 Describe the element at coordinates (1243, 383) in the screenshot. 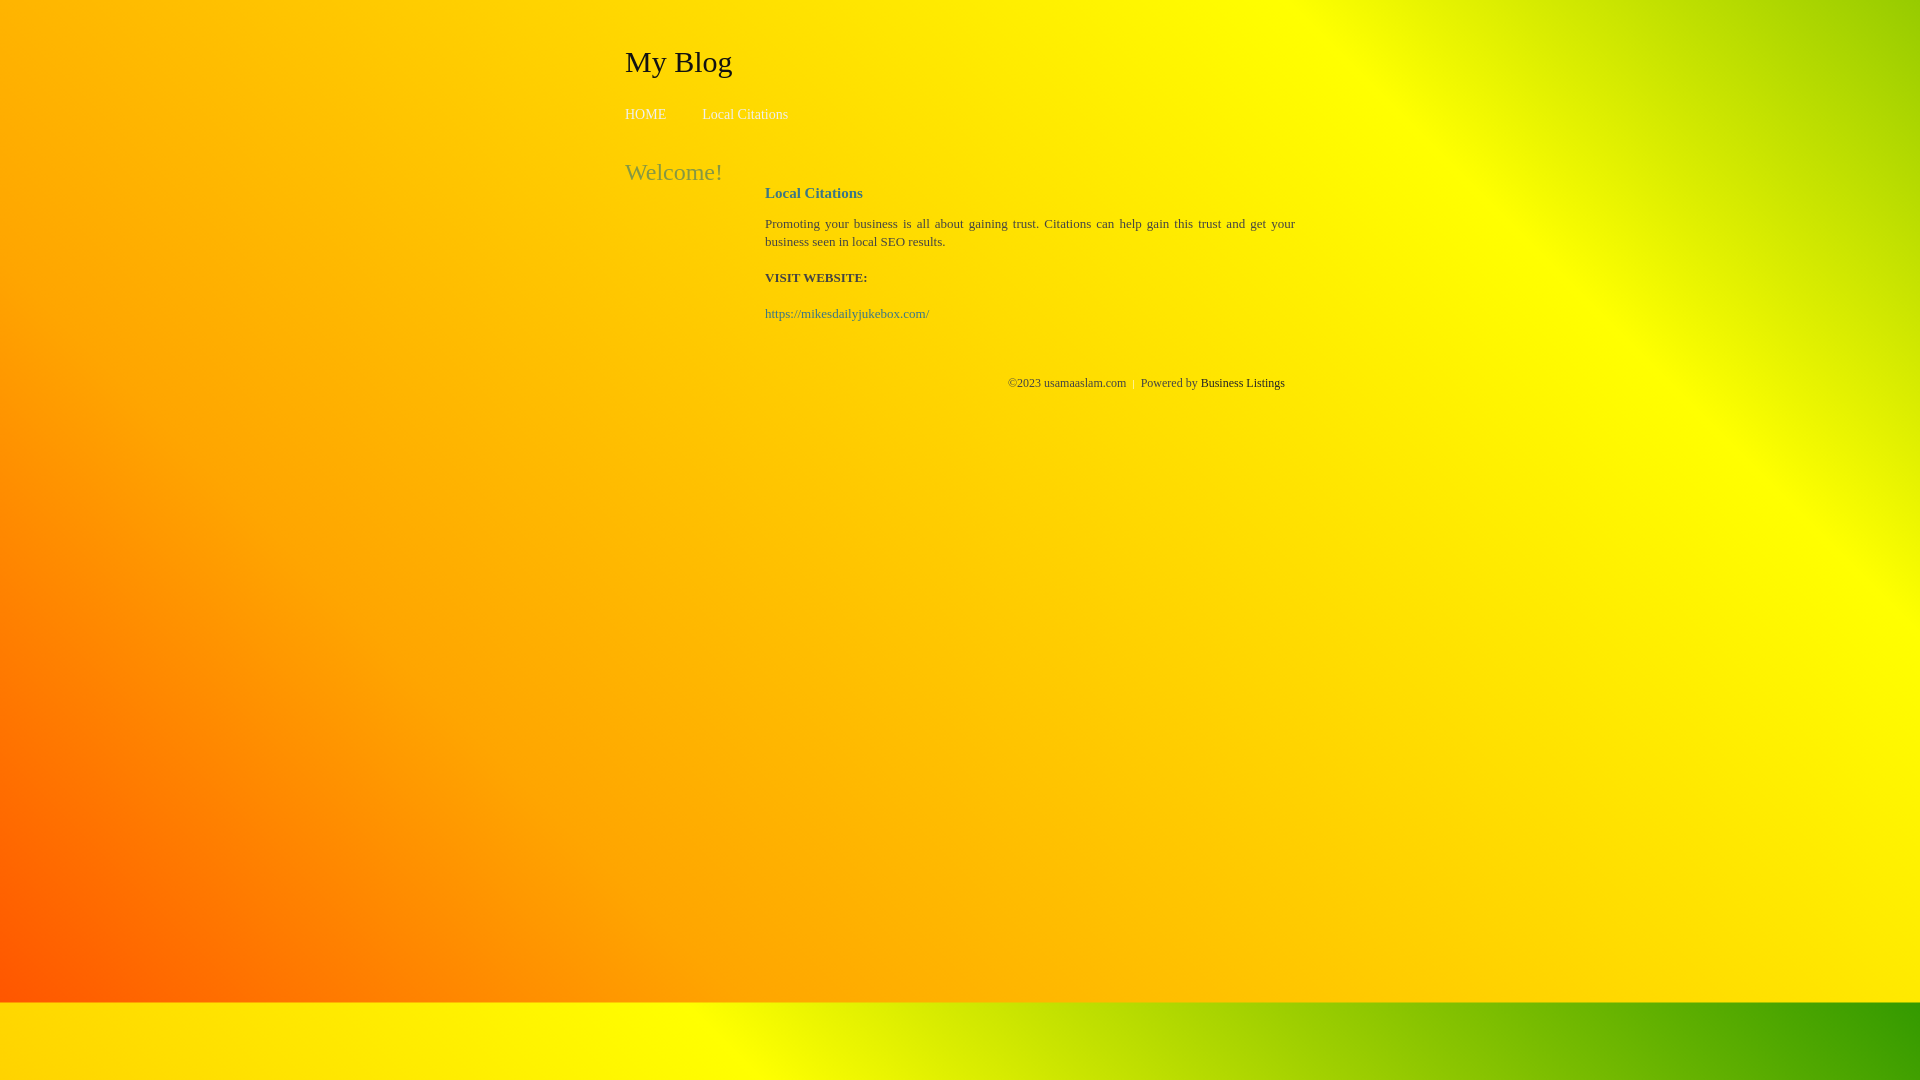

I see `Business Listings` at that location.